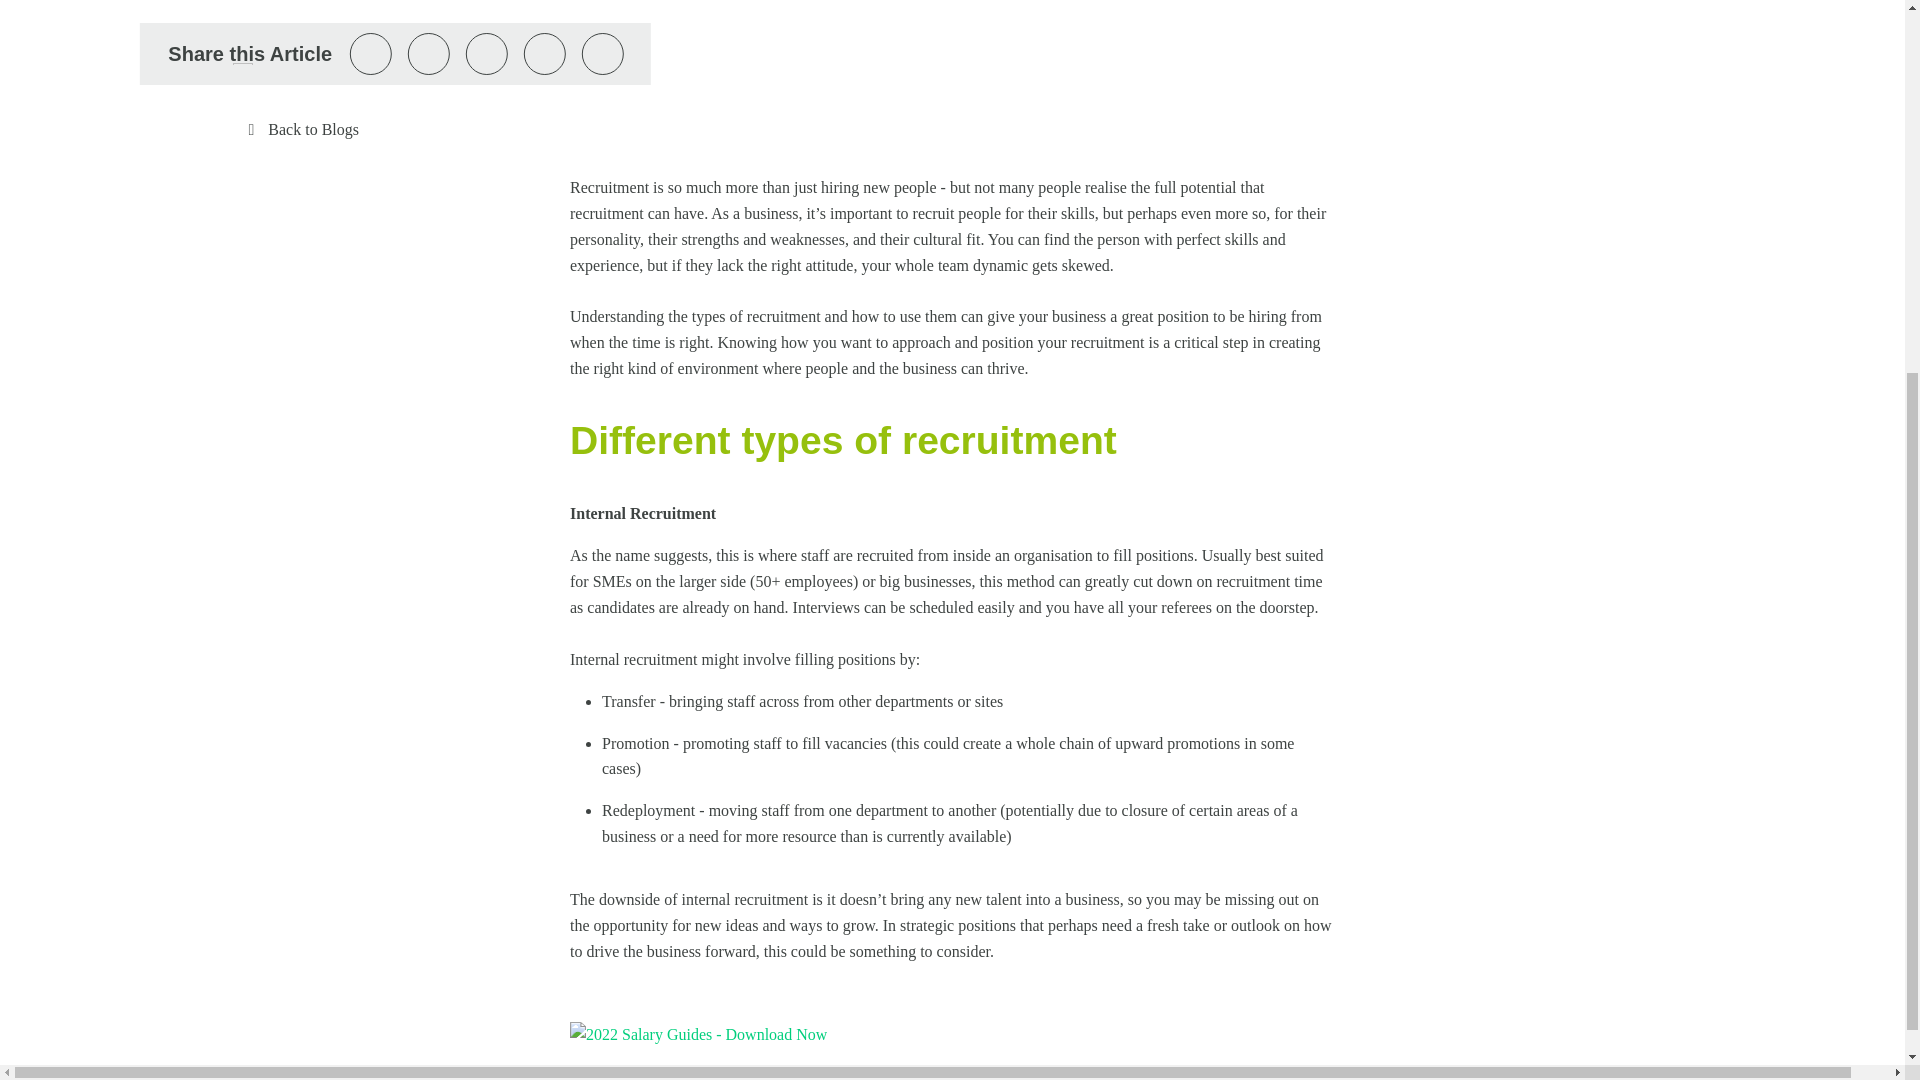 This screenshot has width=1920, height=1080. What do you see at coordinates (487, 54) in the screenshot?
I see `share on LinkedIn` at bounding box center [487, 54].